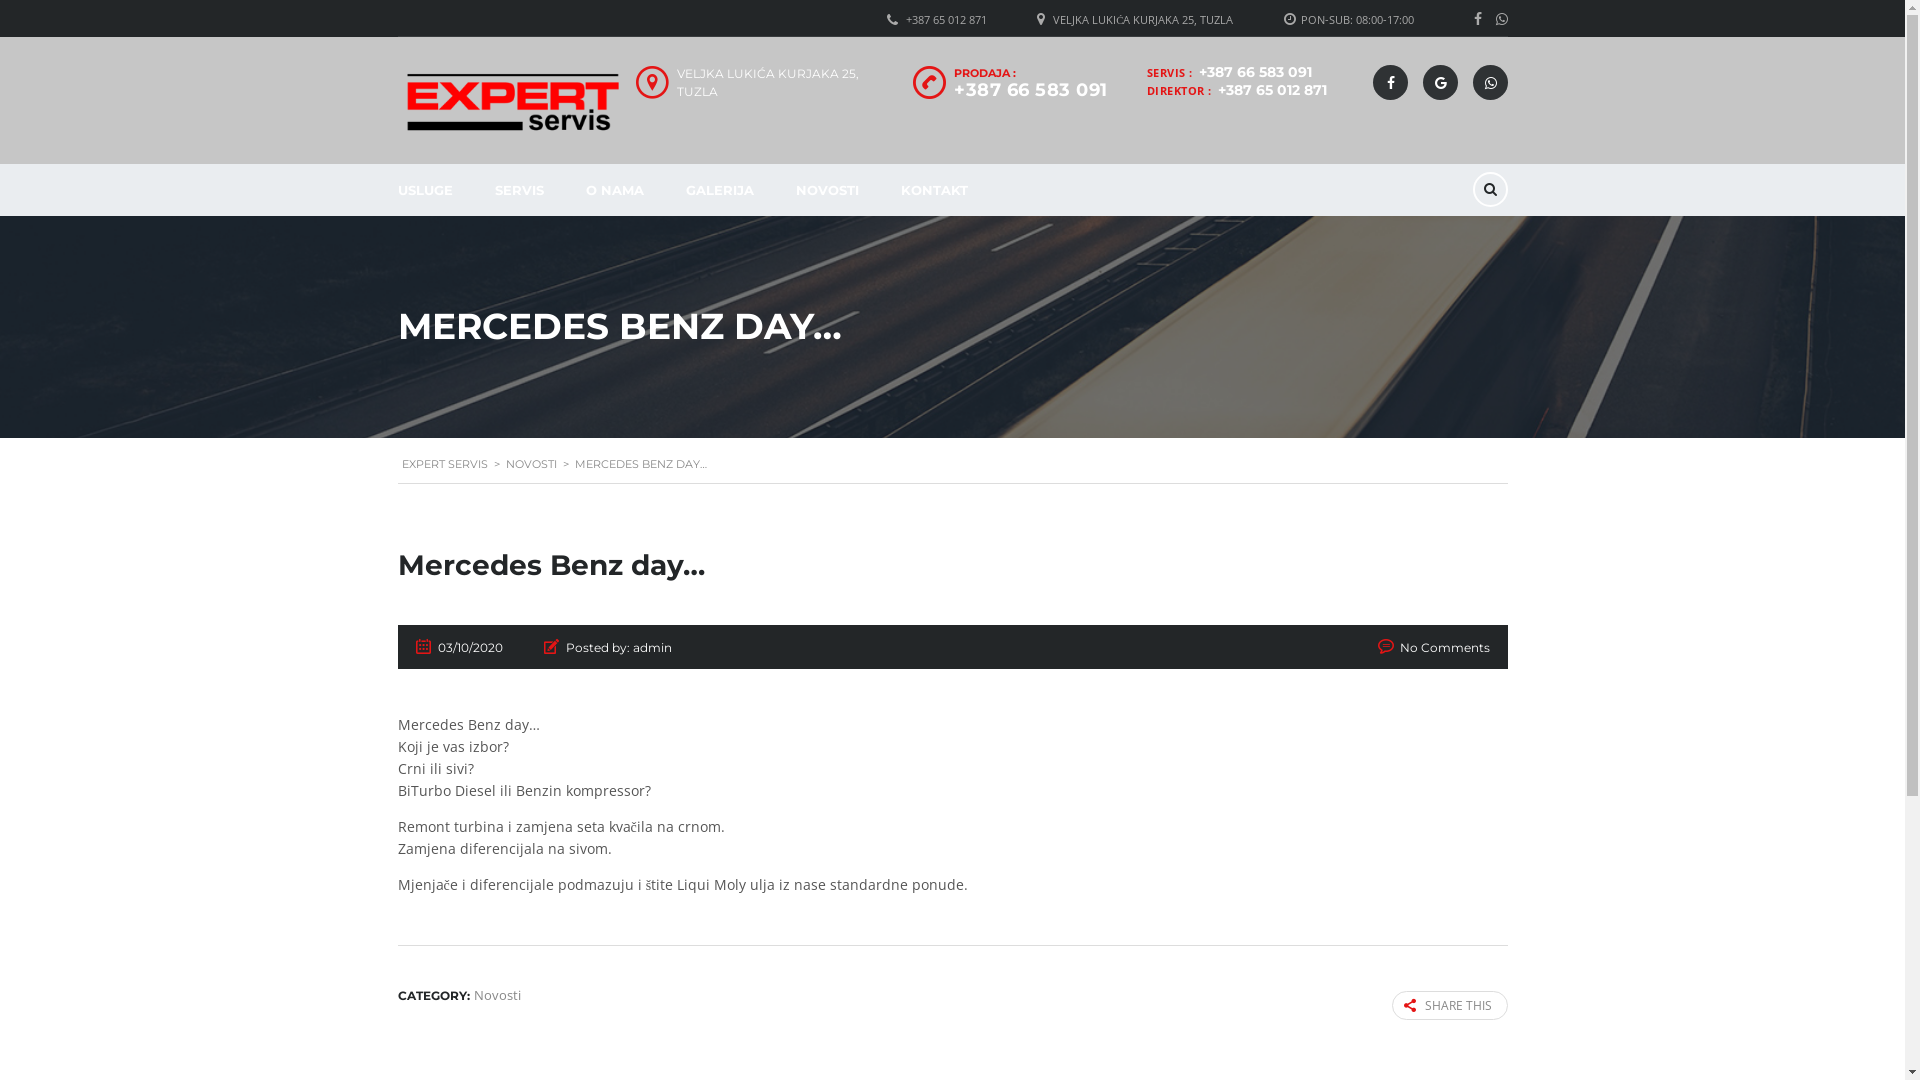 This screenshot has height=1080, width=1920. What do you see at coordinates (445, 464) in the screenshot?
I see `EXPERT SERVIS` at bounding box center [445, 464].